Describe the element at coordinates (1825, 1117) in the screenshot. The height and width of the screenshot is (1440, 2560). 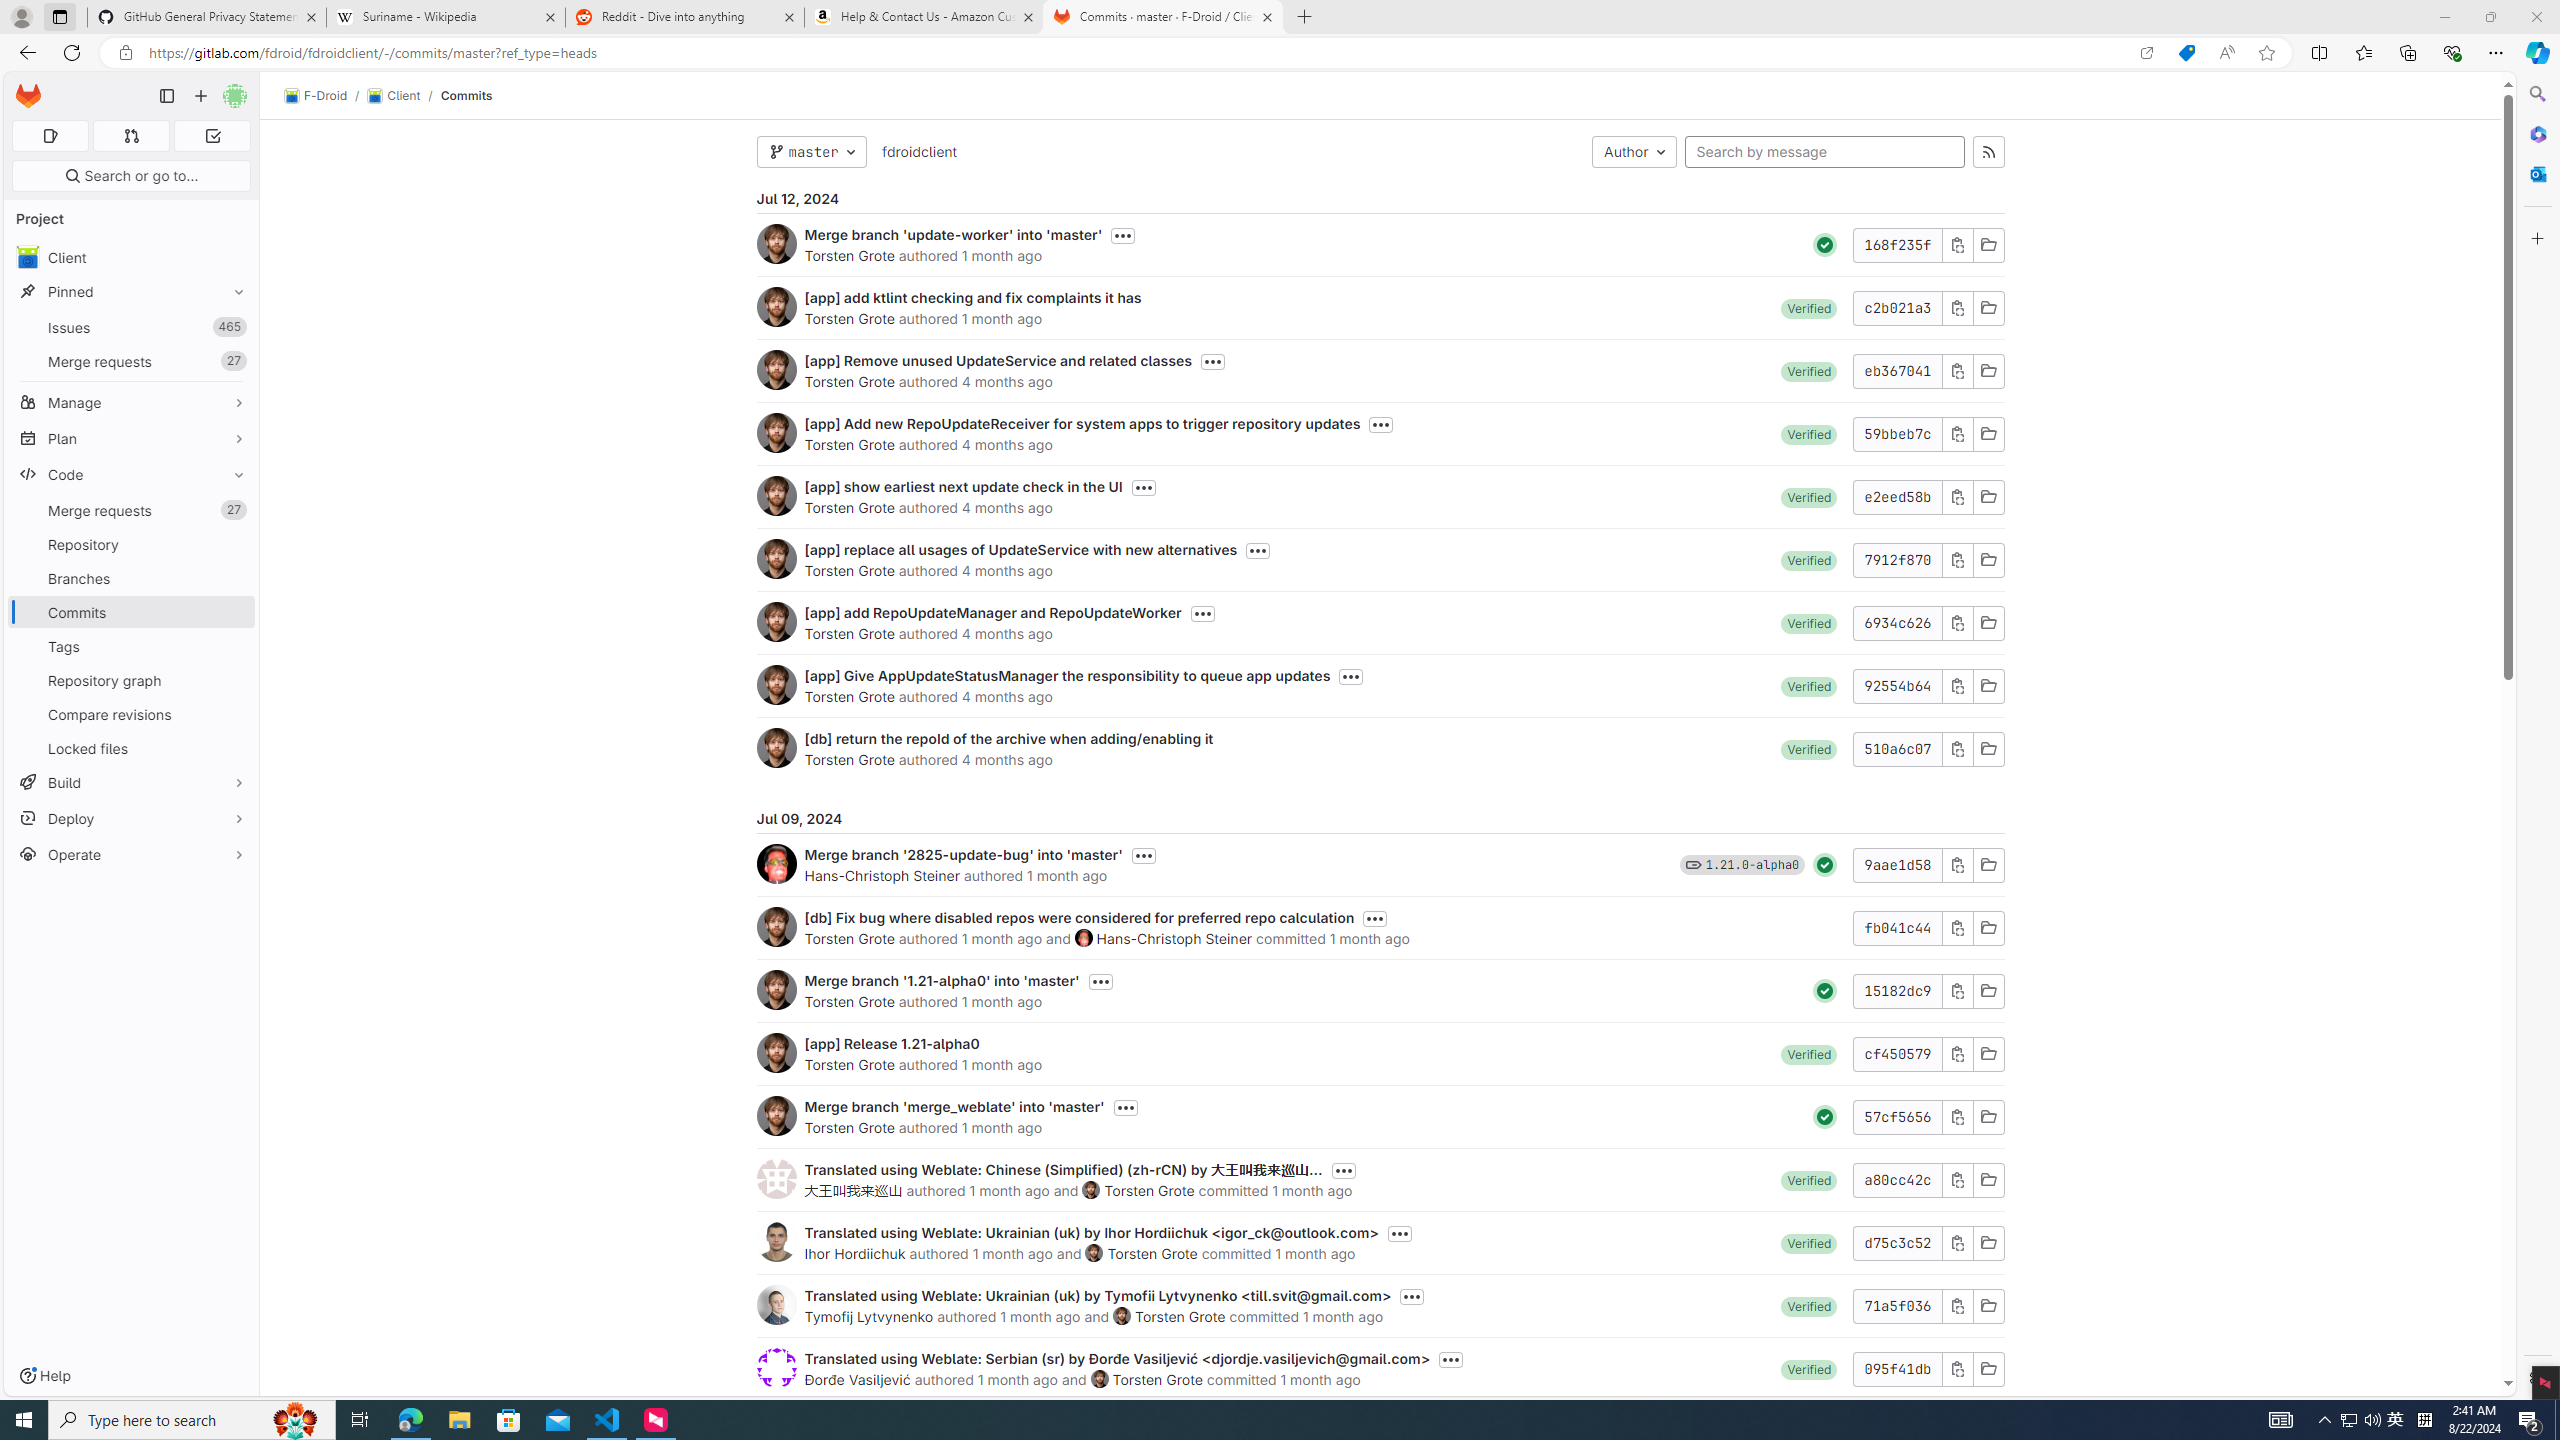
I see `Class: s24 gl-icon` at that location.